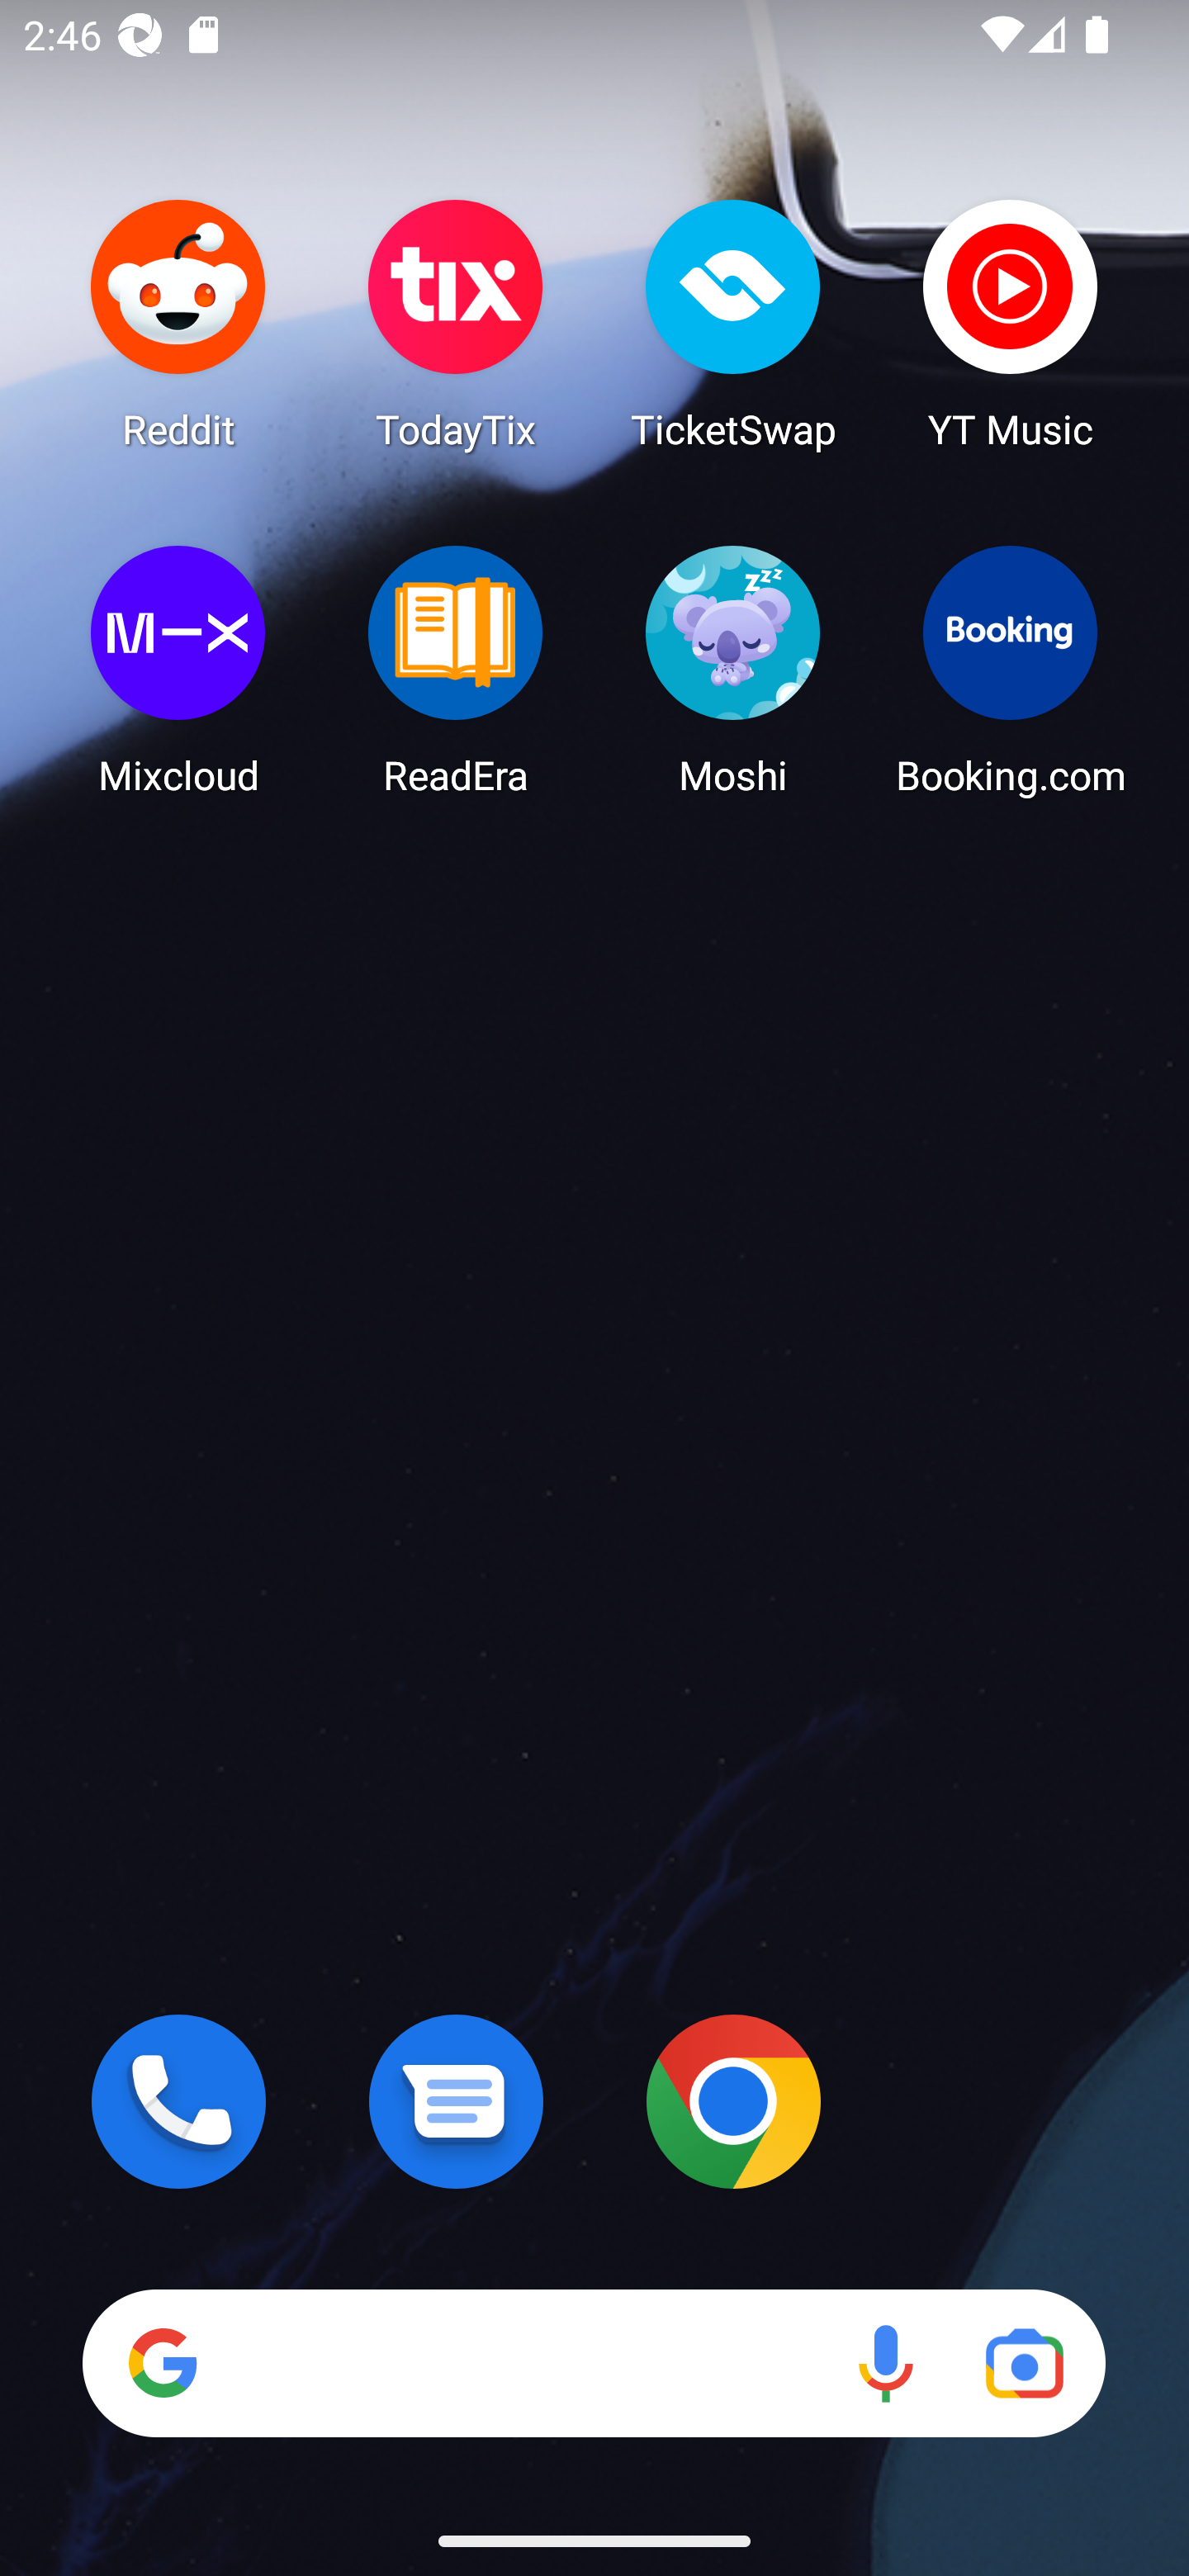  Describe the element at coordinates (733, 670) in the screenshot. I see `Moshi` at that location.